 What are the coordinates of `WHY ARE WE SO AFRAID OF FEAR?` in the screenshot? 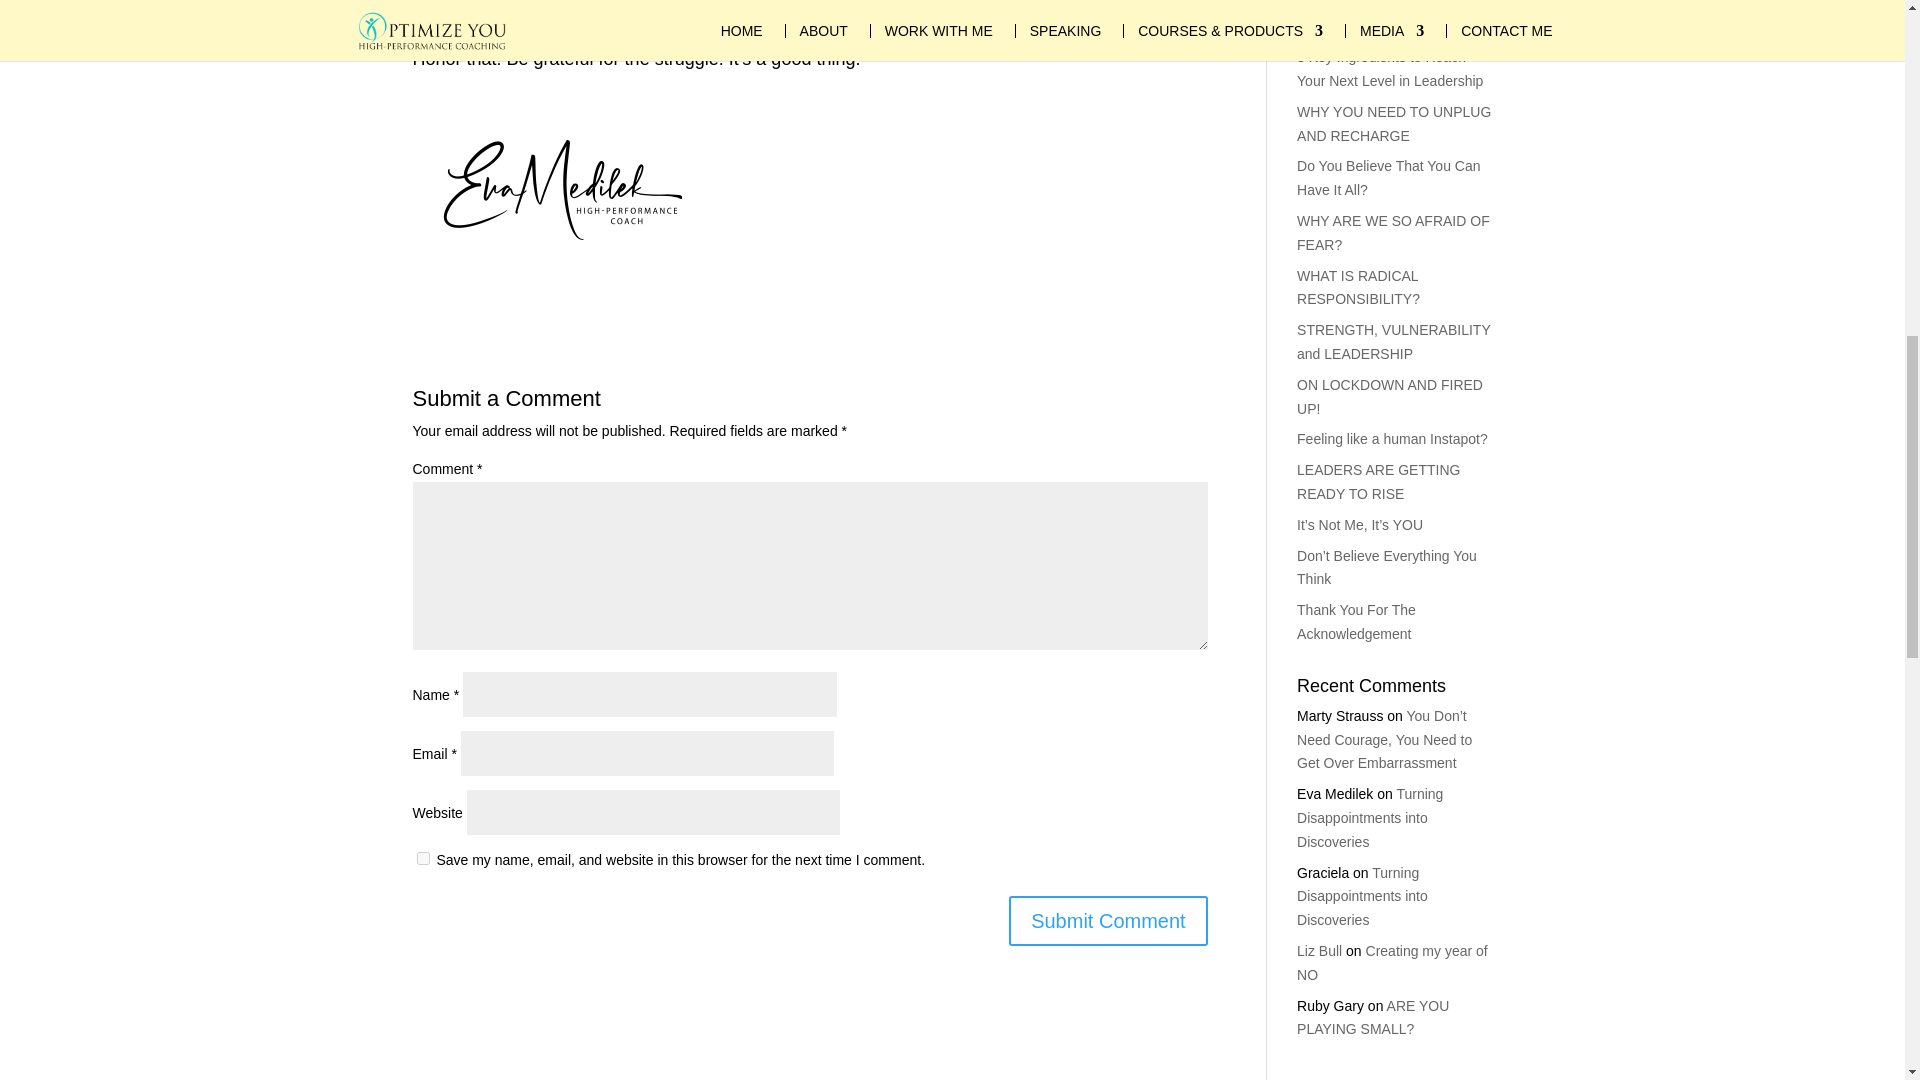 It's located at (1393, 232).